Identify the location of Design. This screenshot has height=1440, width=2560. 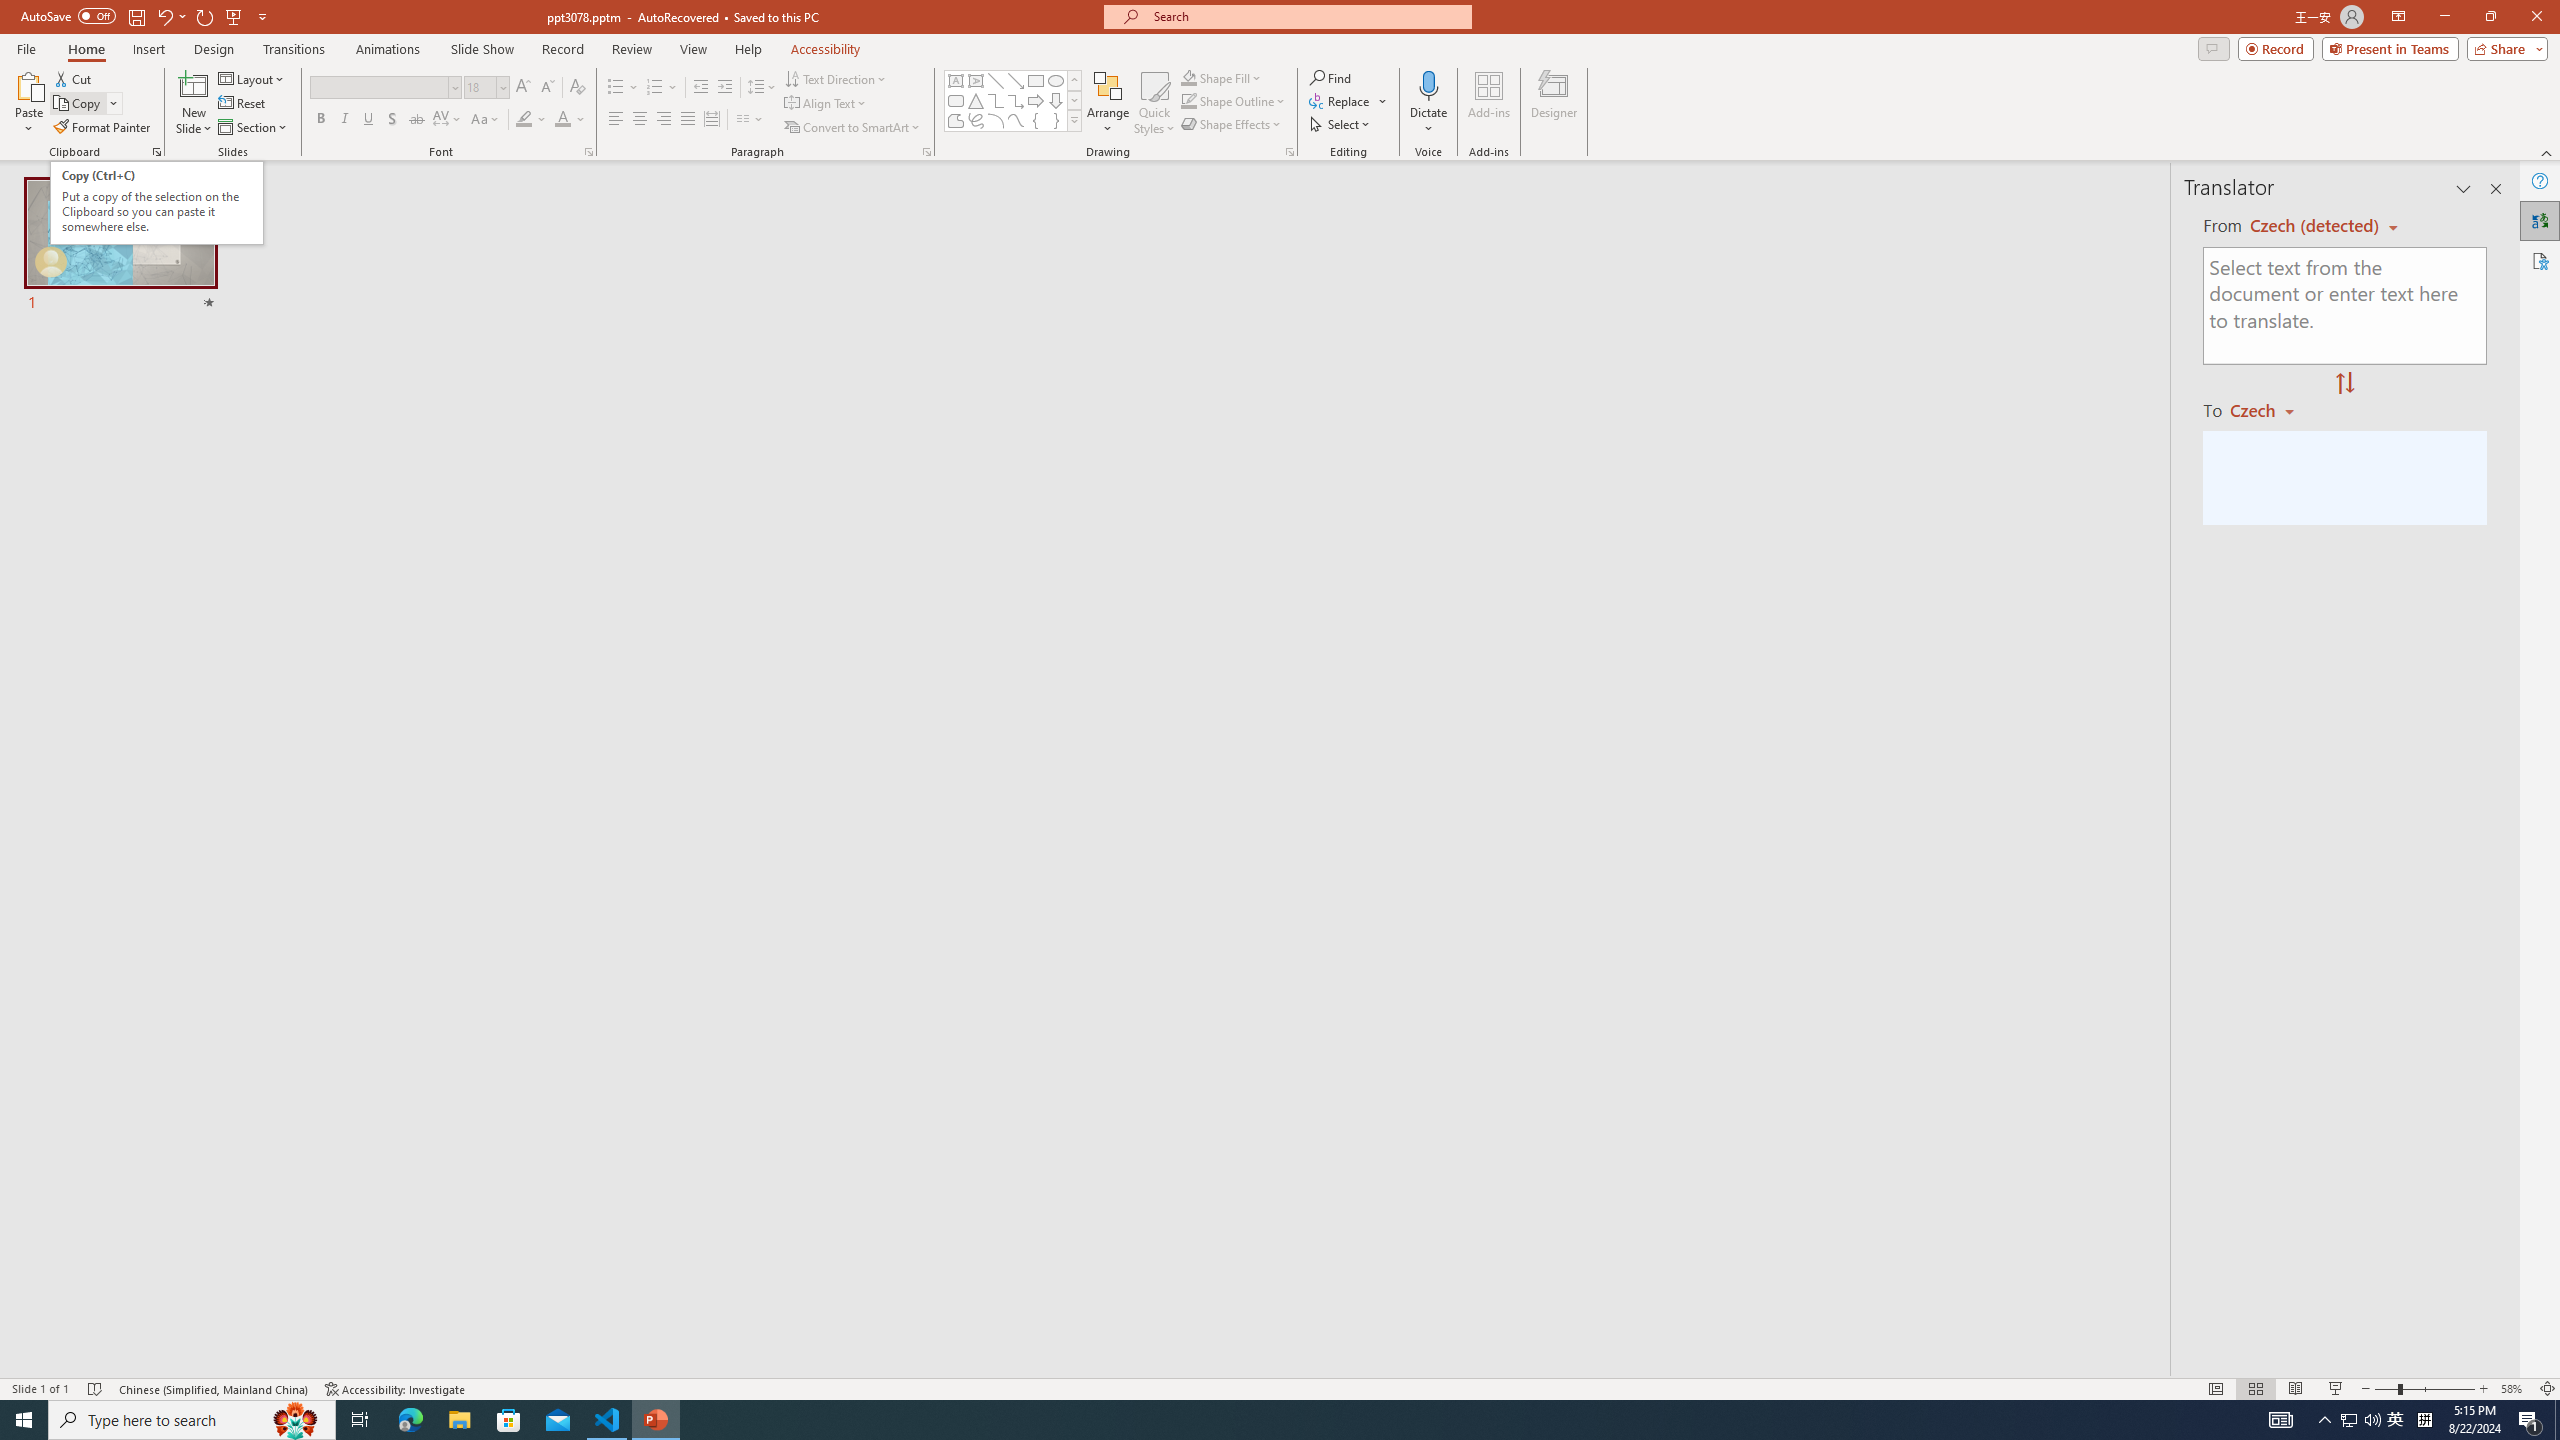
(214, 49).